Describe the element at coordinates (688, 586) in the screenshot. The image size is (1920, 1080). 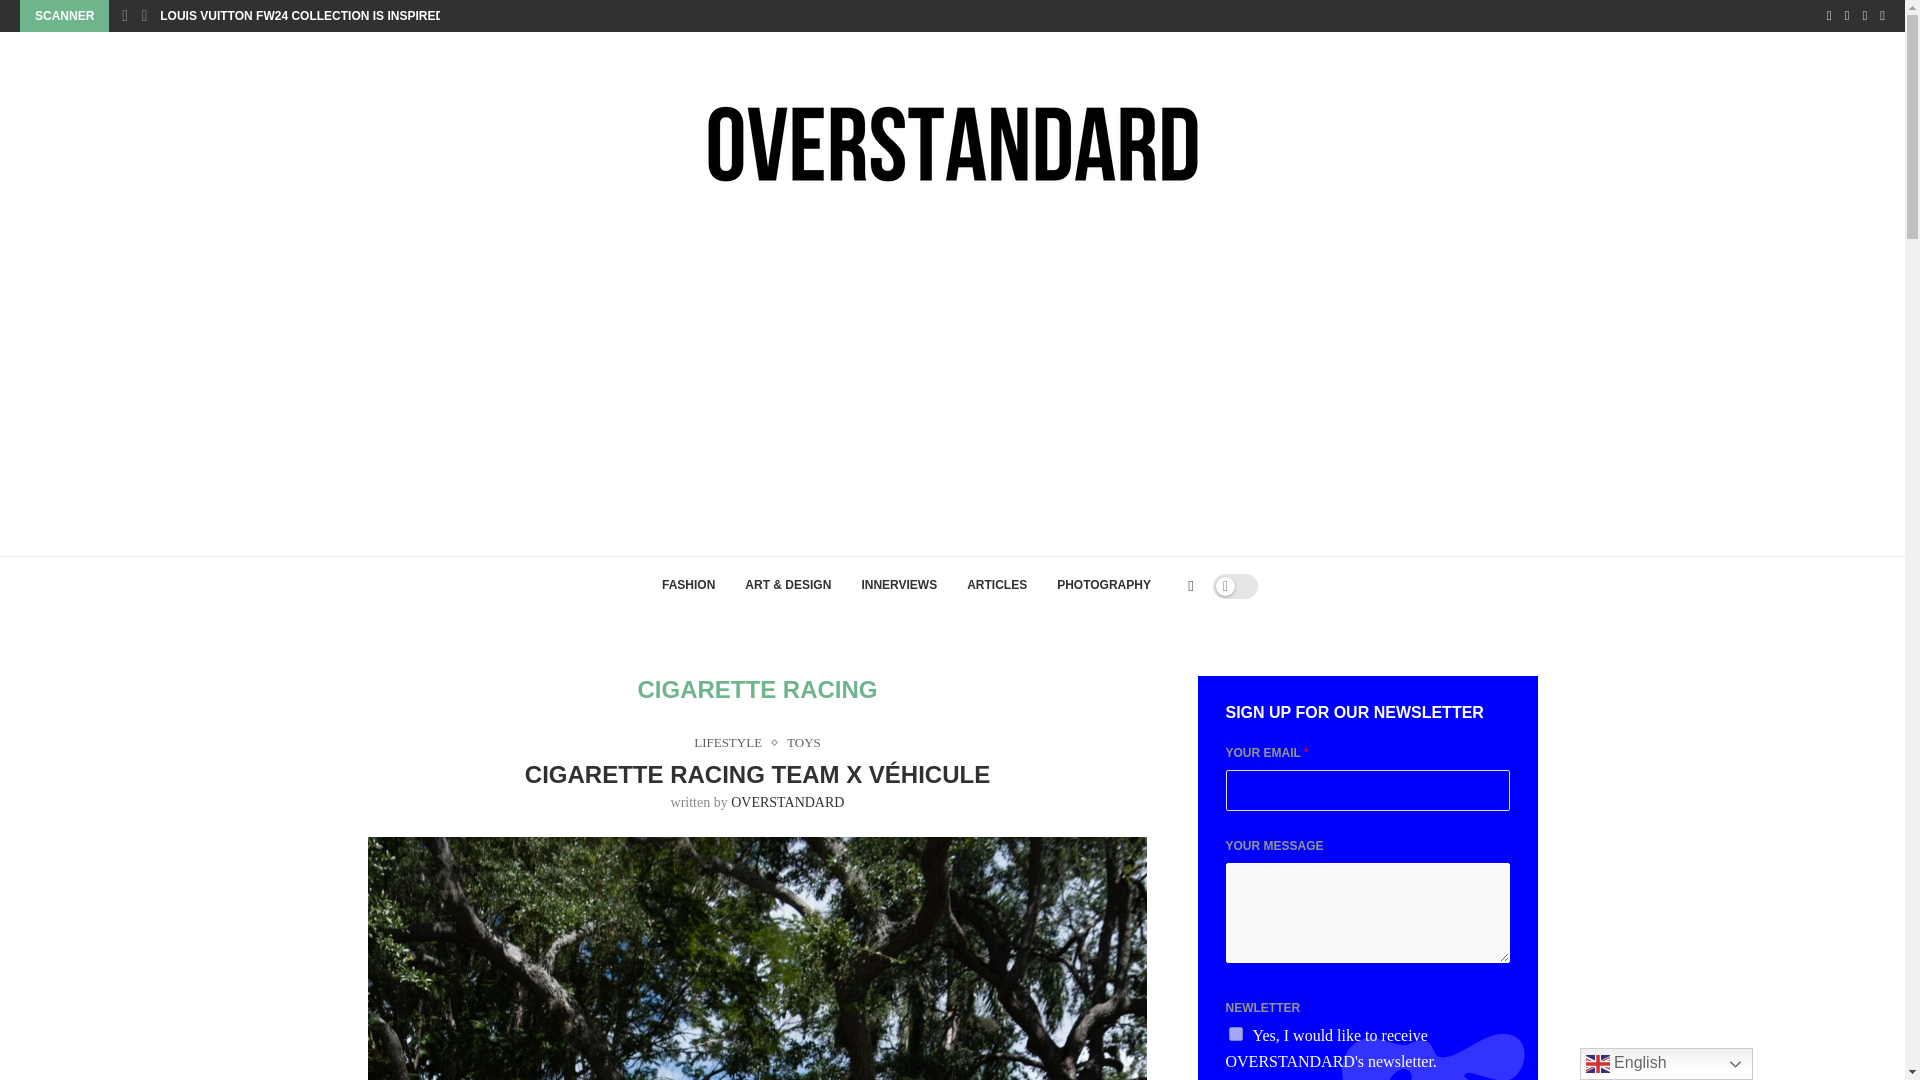
I see `FASHION` at that location.